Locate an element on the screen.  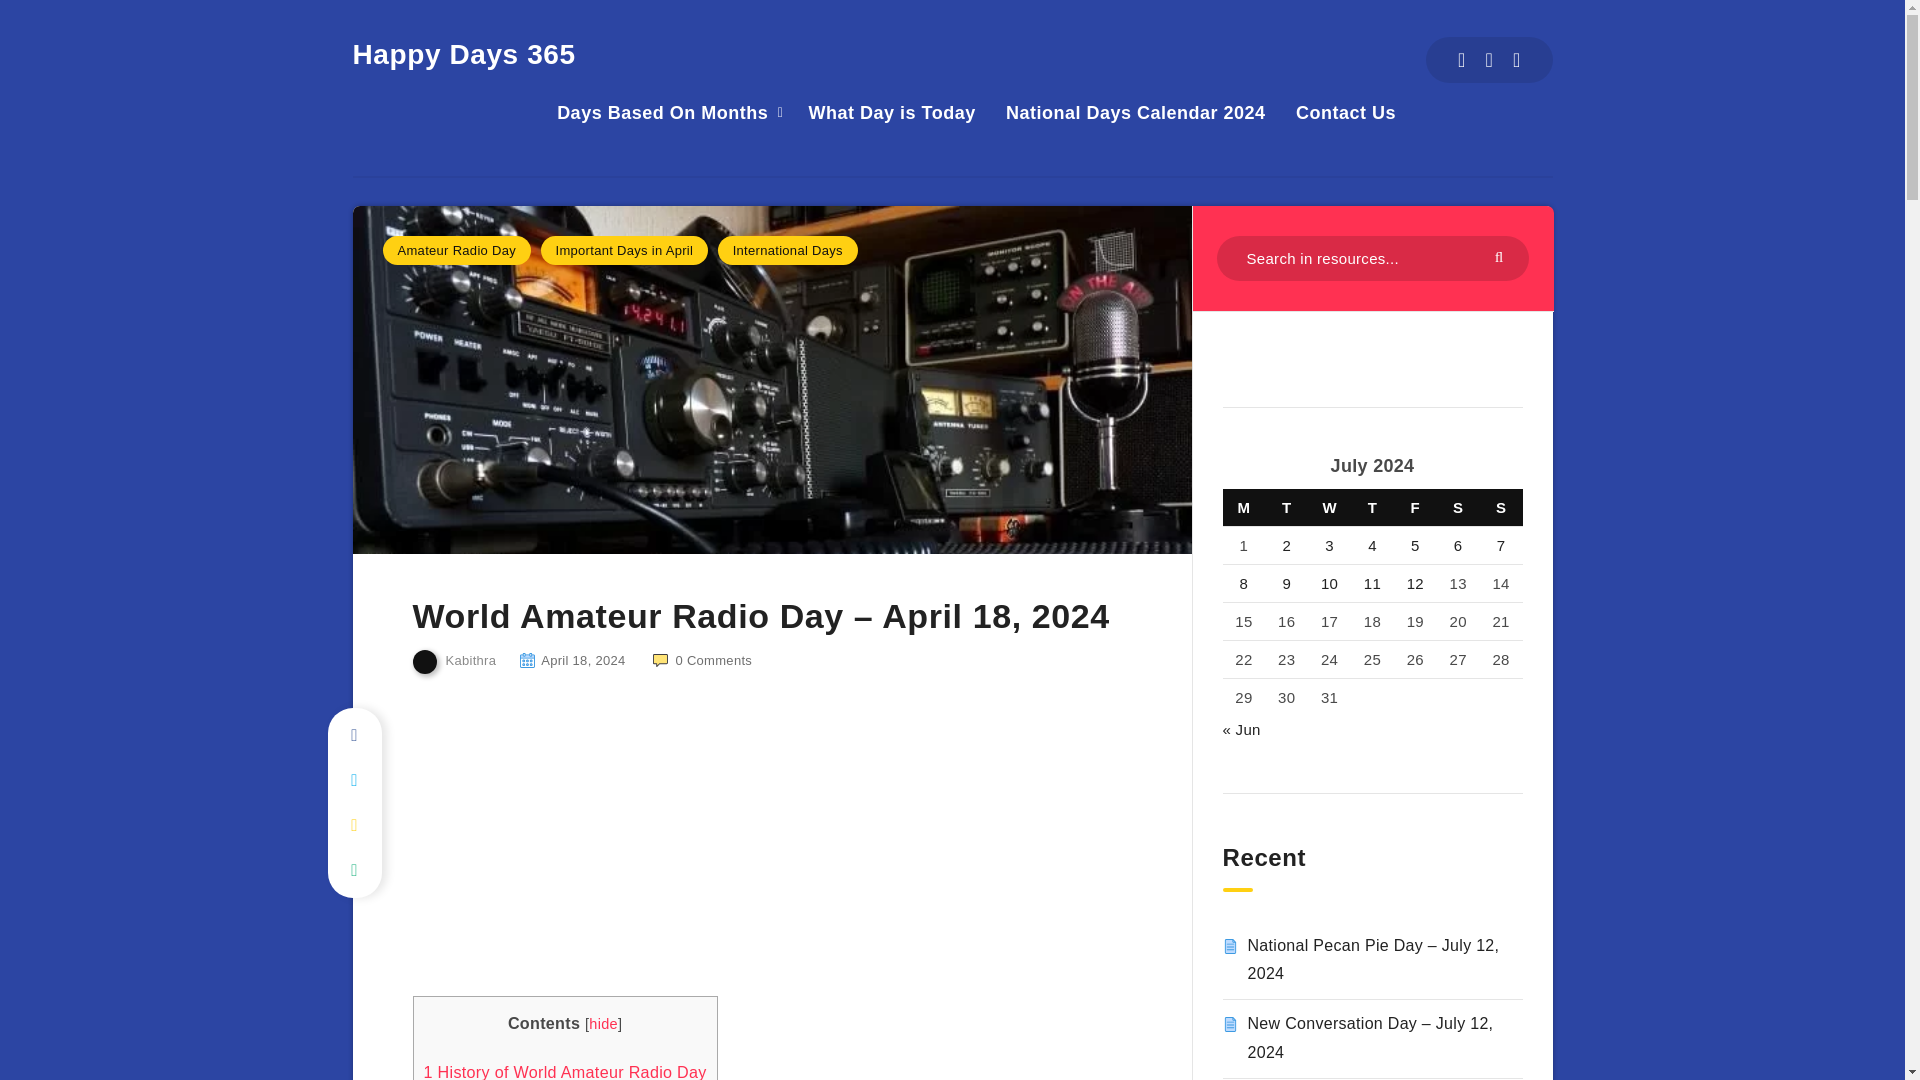
What Day is Today is located at coordinates (892, 113).